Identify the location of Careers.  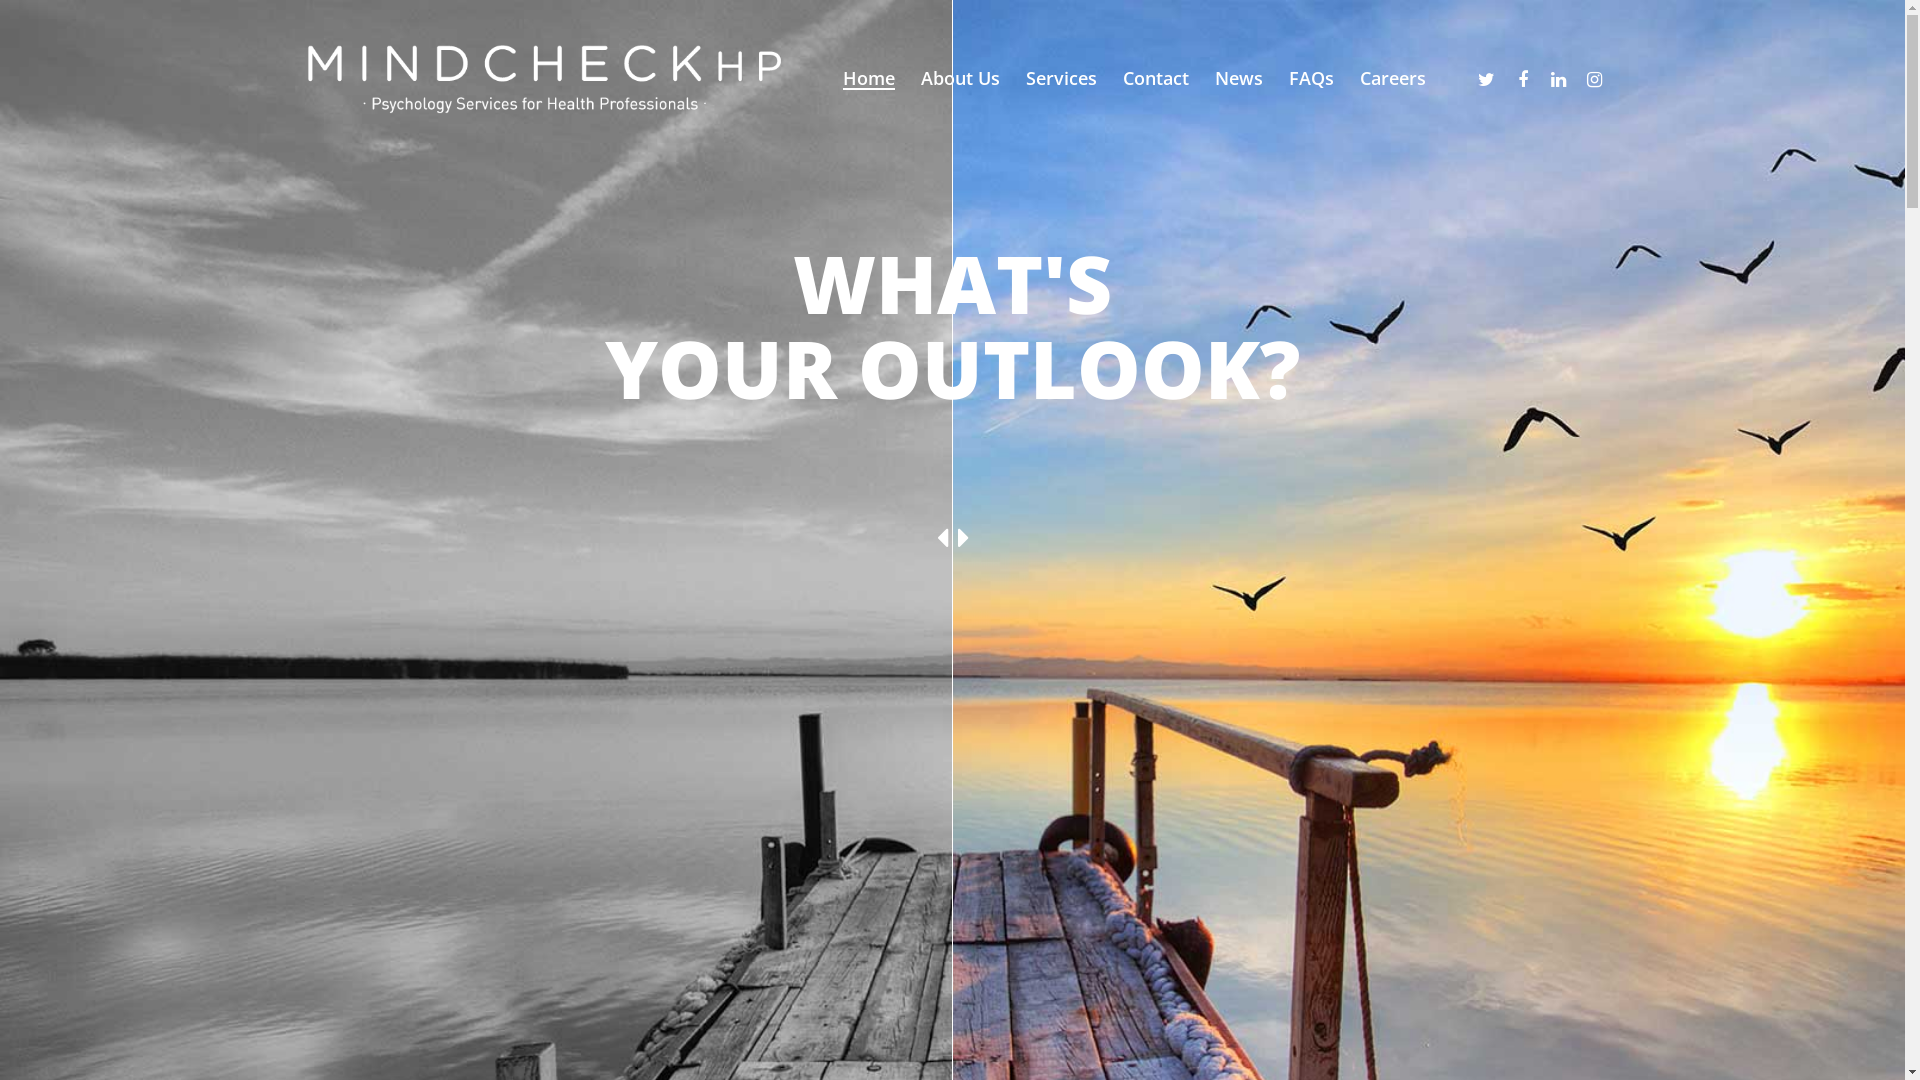
(1393, 78).